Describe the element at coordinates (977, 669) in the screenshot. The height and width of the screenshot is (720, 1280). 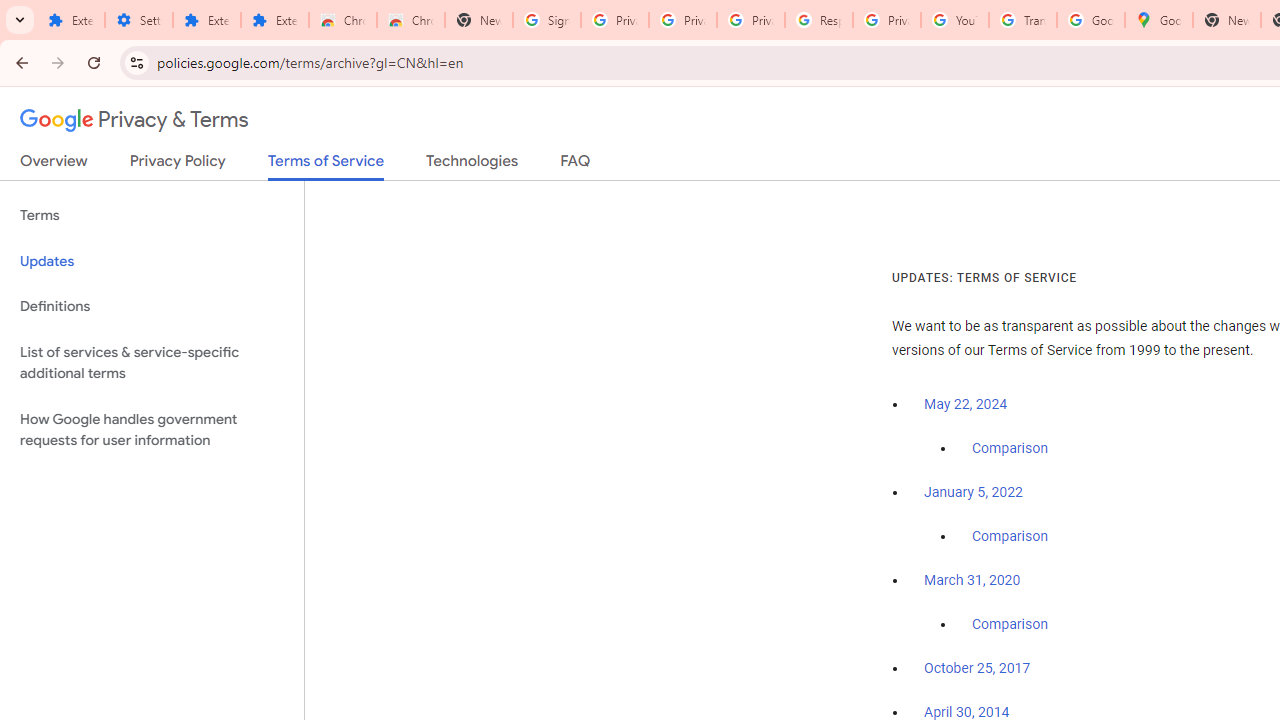
I see `October 25, 2017` at that location.